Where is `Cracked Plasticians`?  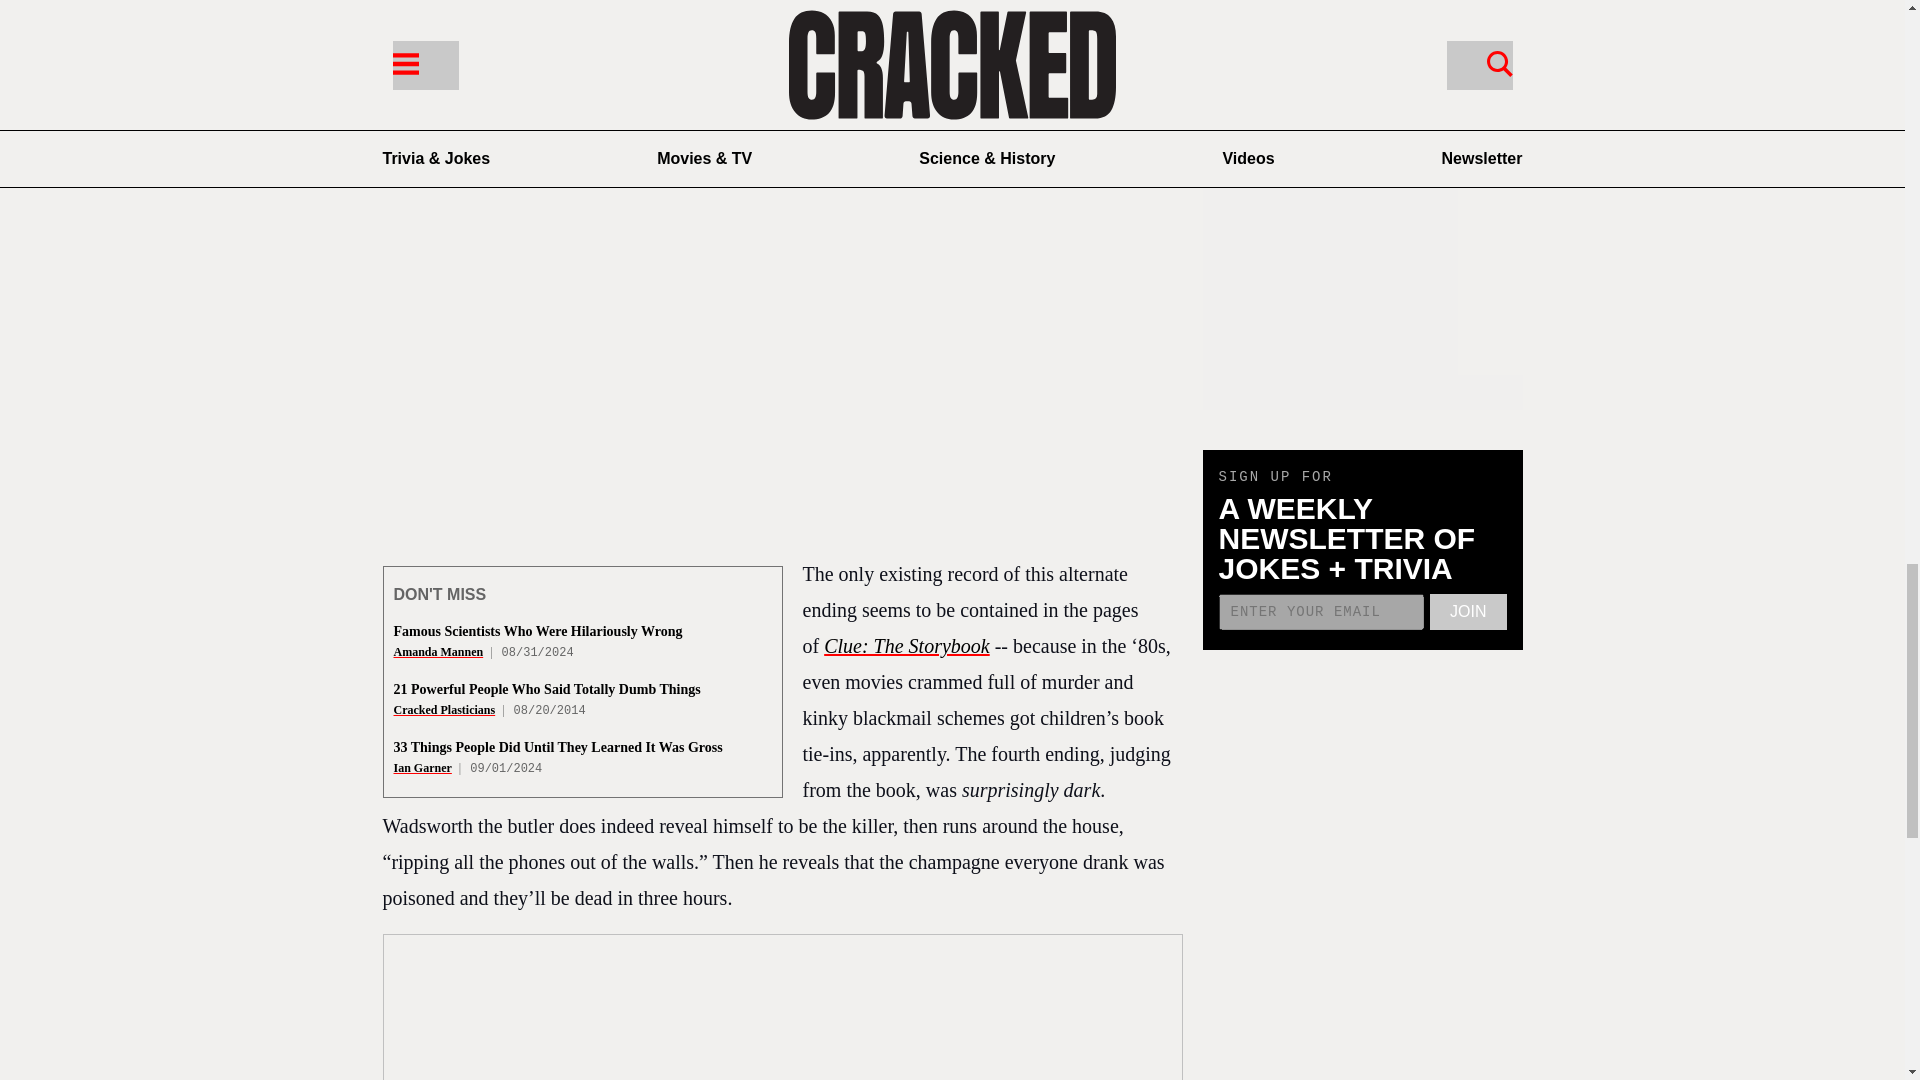
Cracked Plasticians is located at coordinates (444, 710).